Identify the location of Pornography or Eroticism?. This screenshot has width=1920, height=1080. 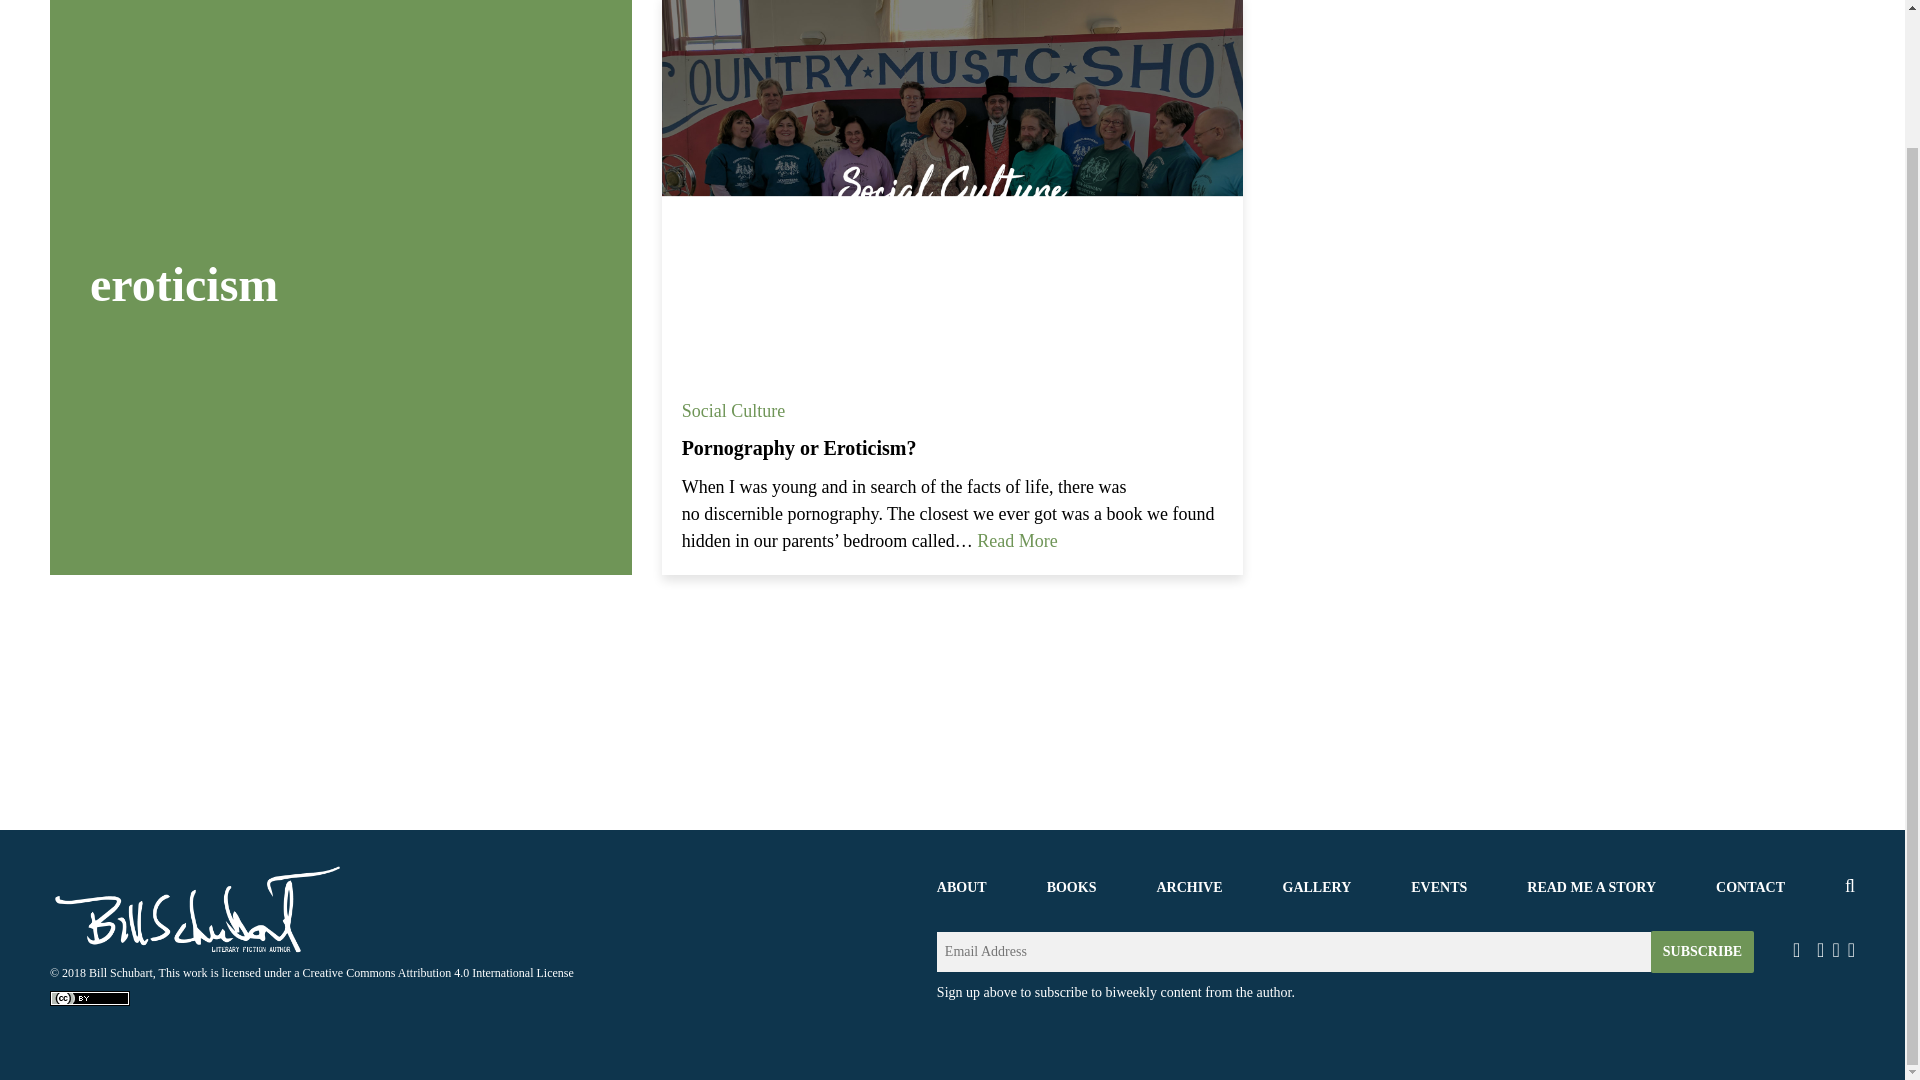
(799, 448).